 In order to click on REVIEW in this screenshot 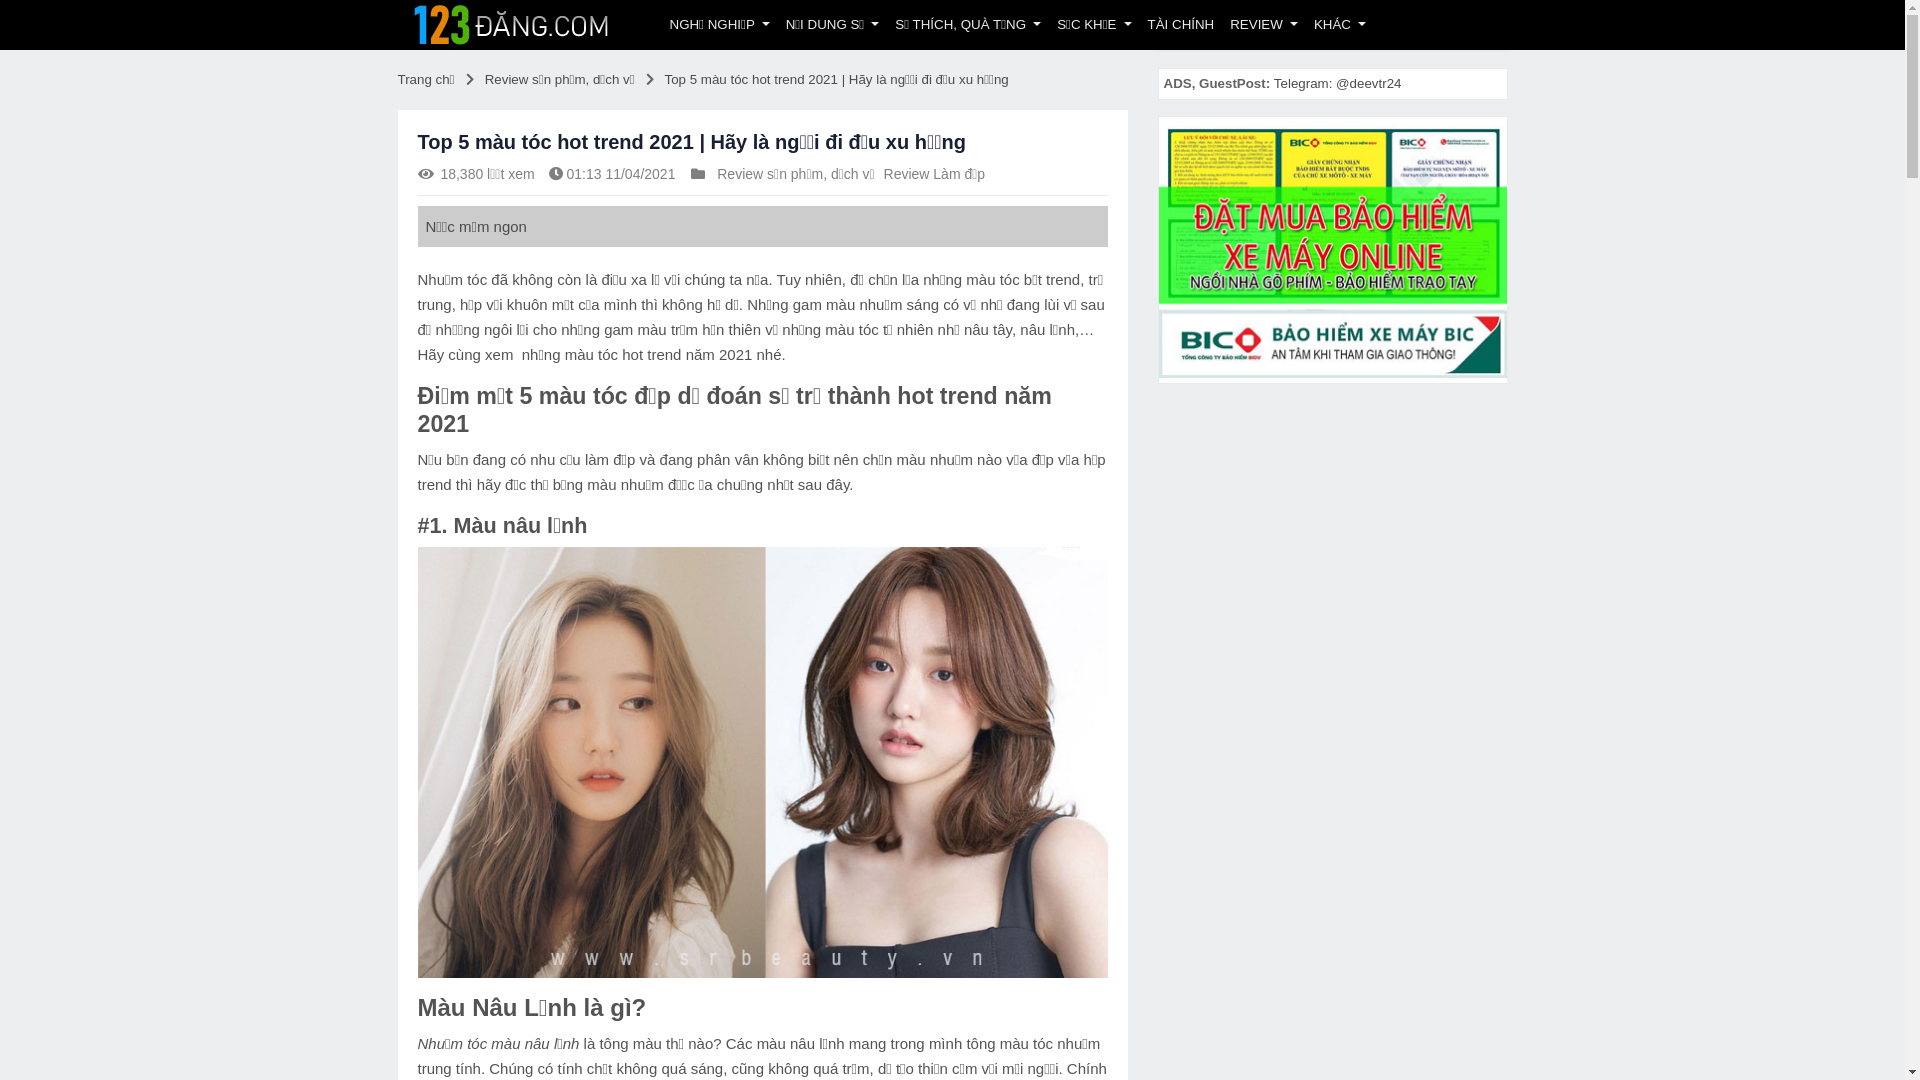, I will do `click(1264, 25)`.